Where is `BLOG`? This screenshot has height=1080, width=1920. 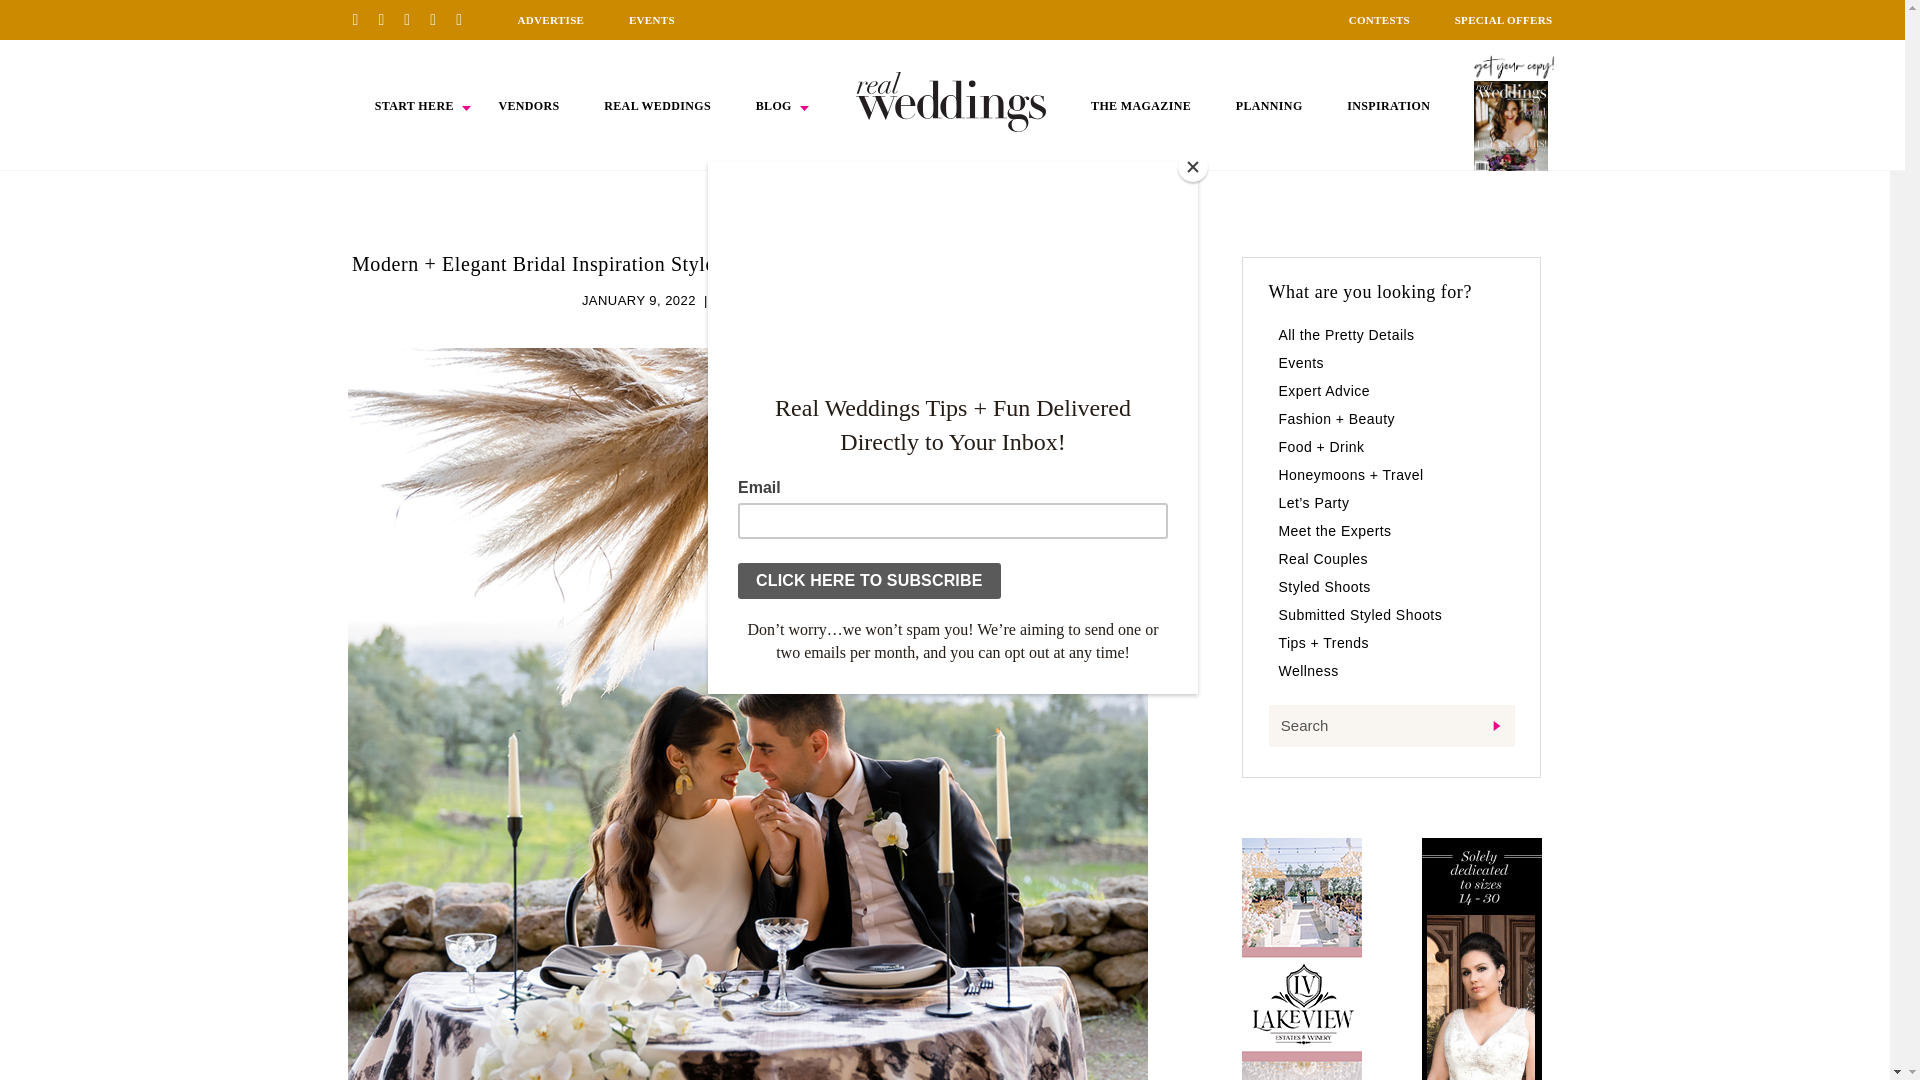
BLOG is located at coordinates (774, 106).